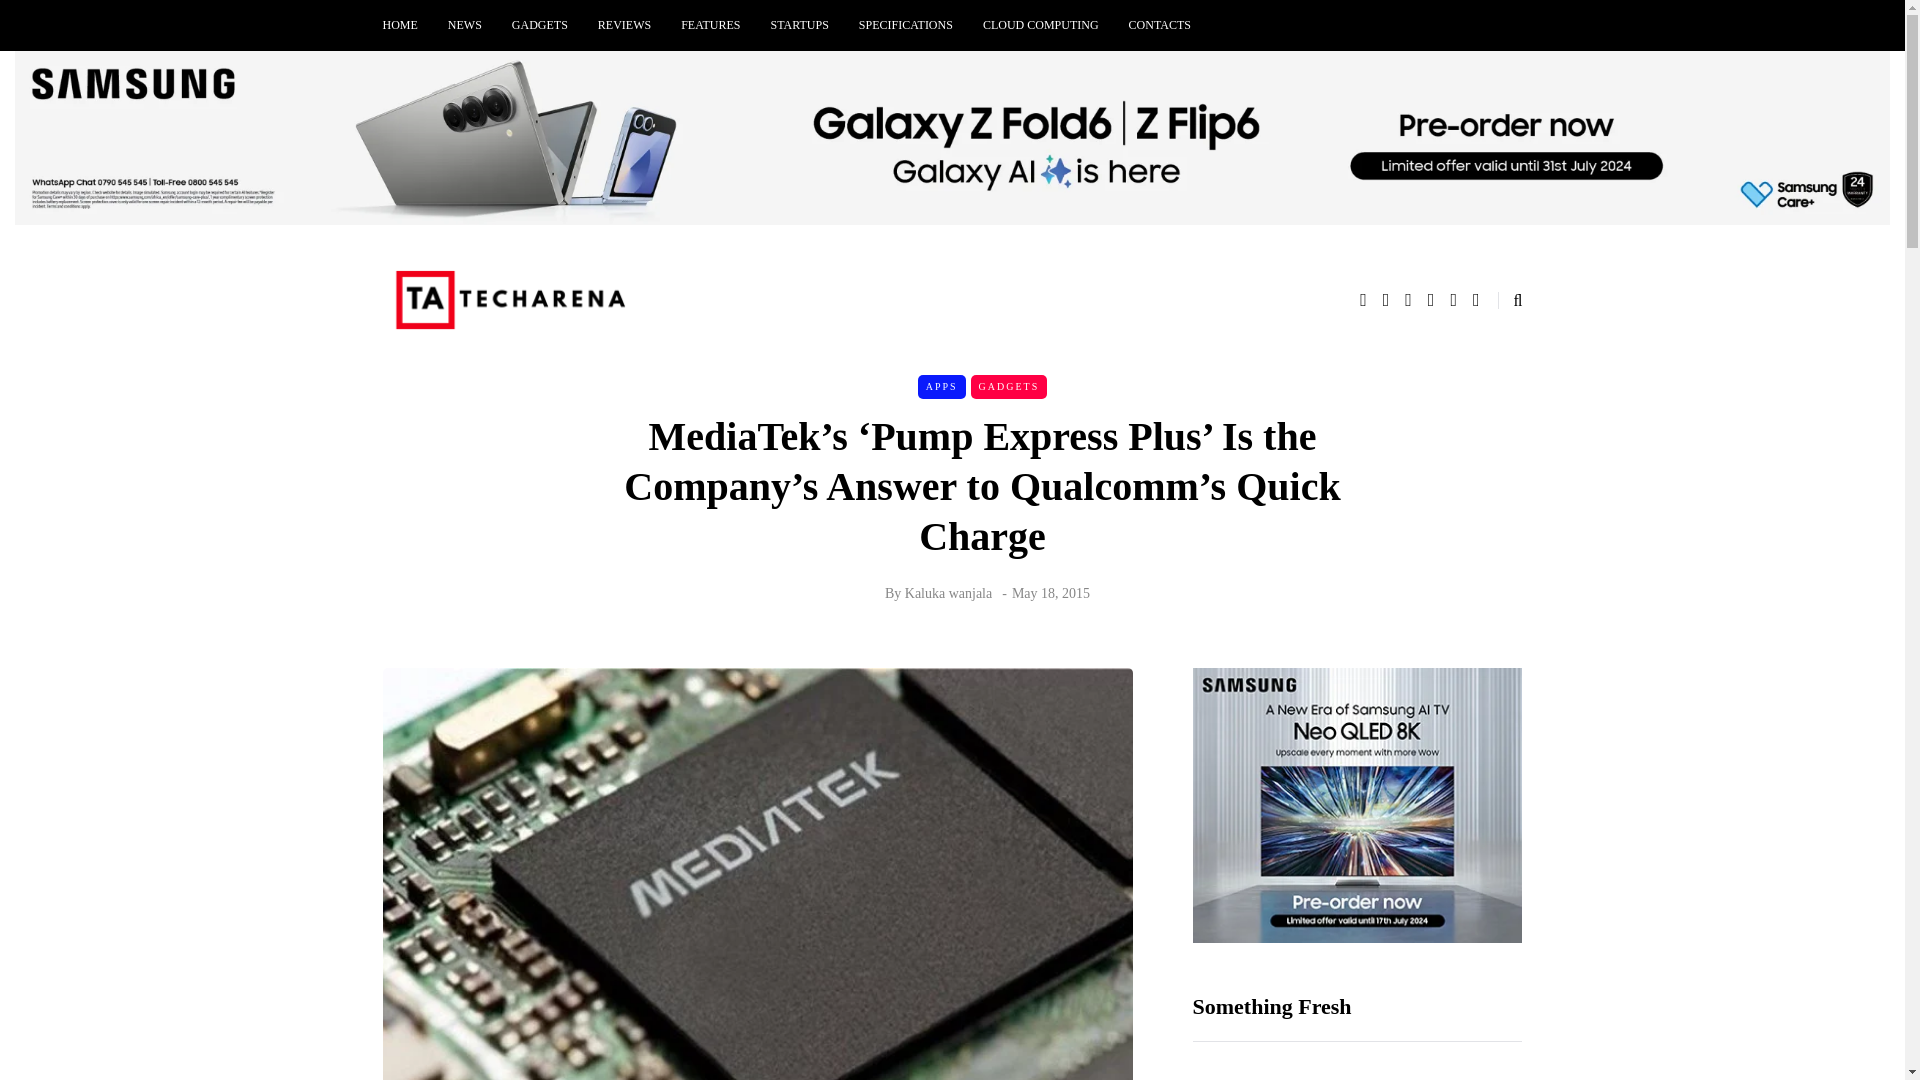  Describe the element at coordinates (1159, 25) in the screenshot. I see `CONTACTS` at that location.